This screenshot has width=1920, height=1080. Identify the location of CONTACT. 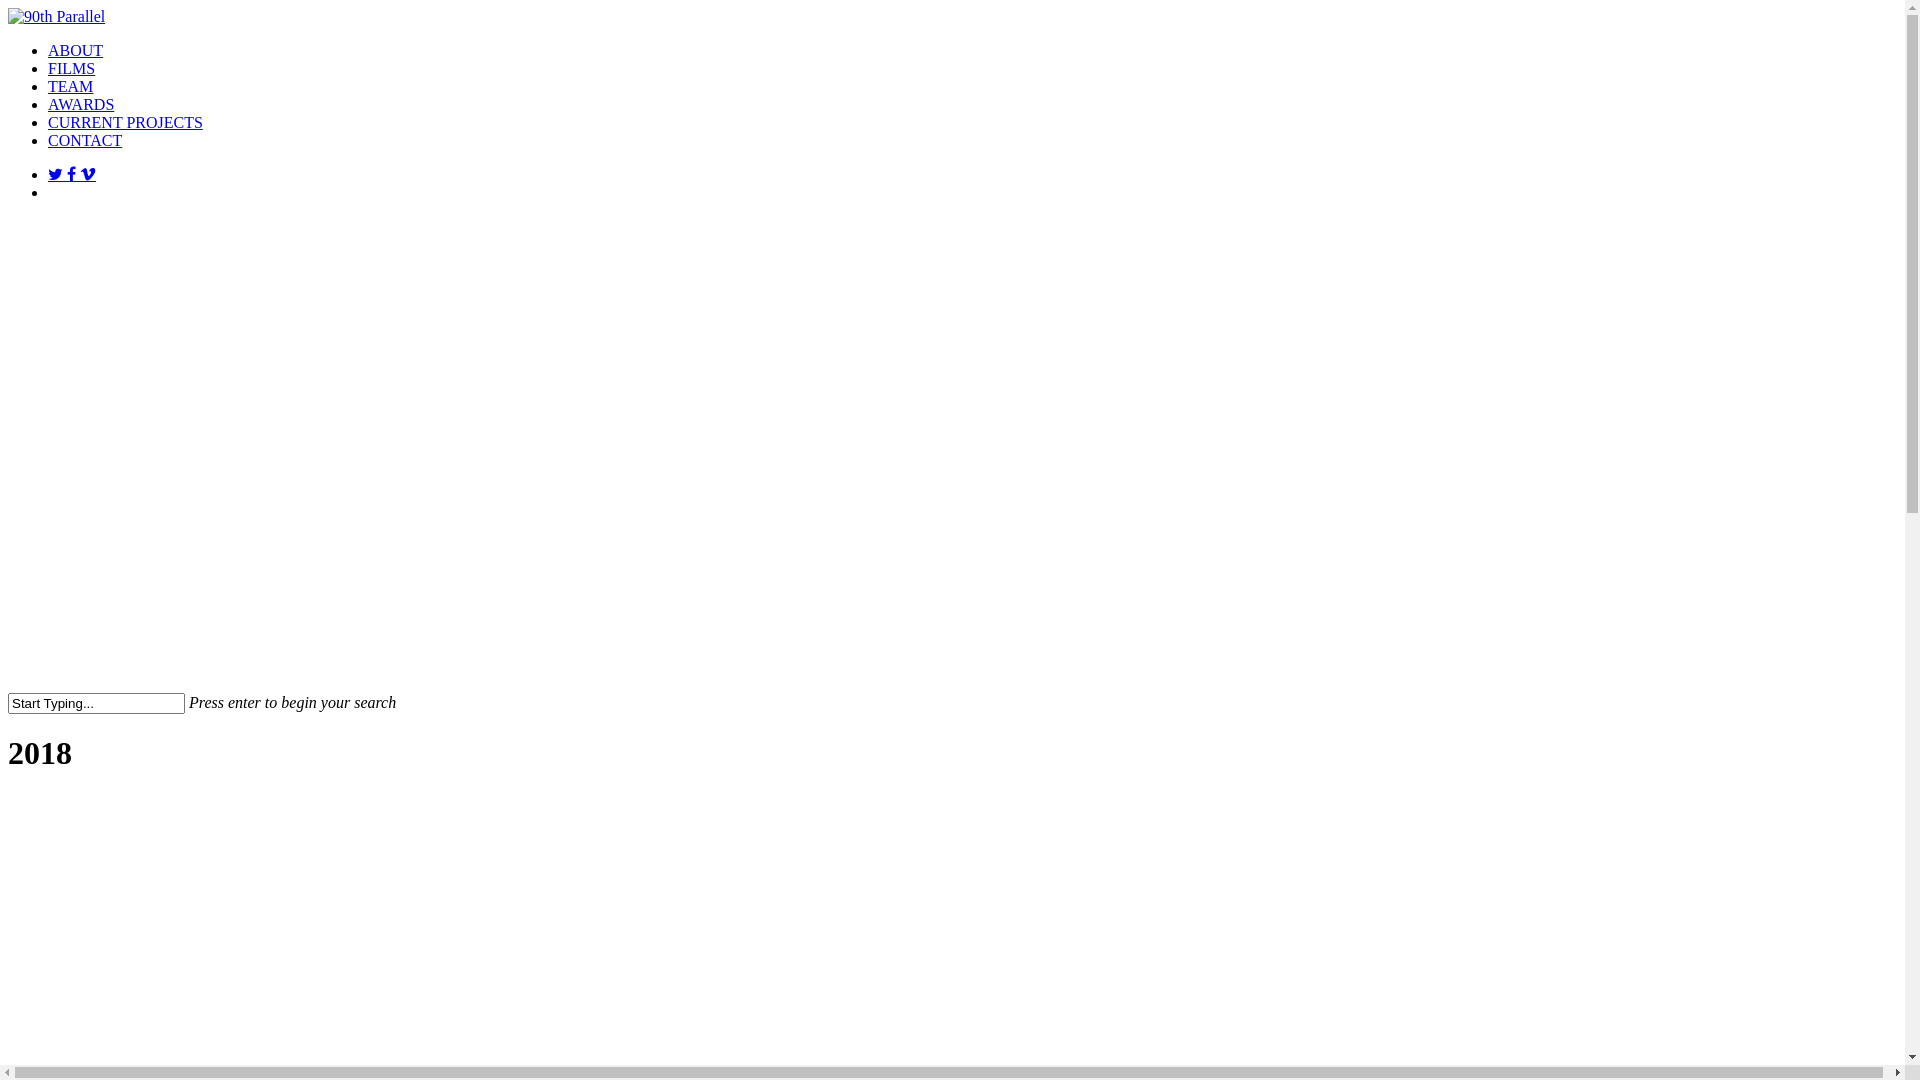
(85, 140).